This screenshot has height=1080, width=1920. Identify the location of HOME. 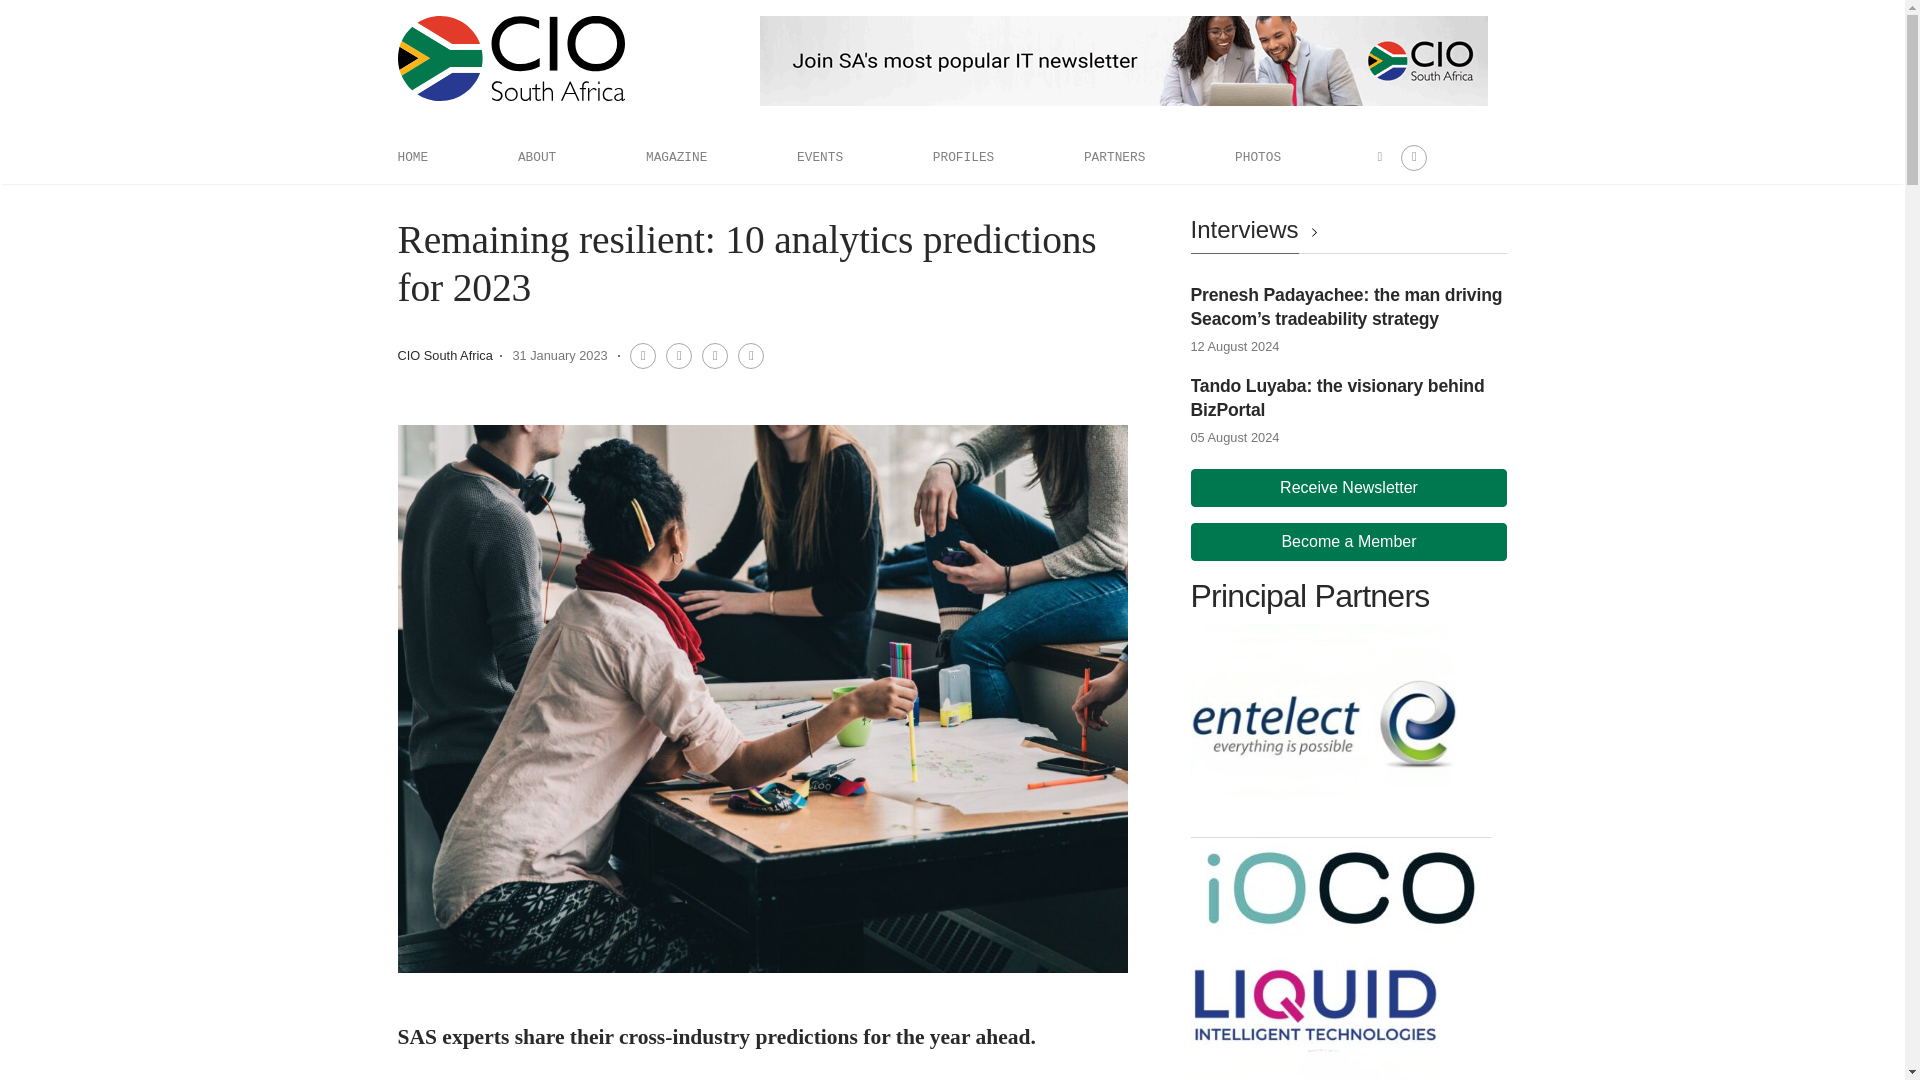
(412, 157).